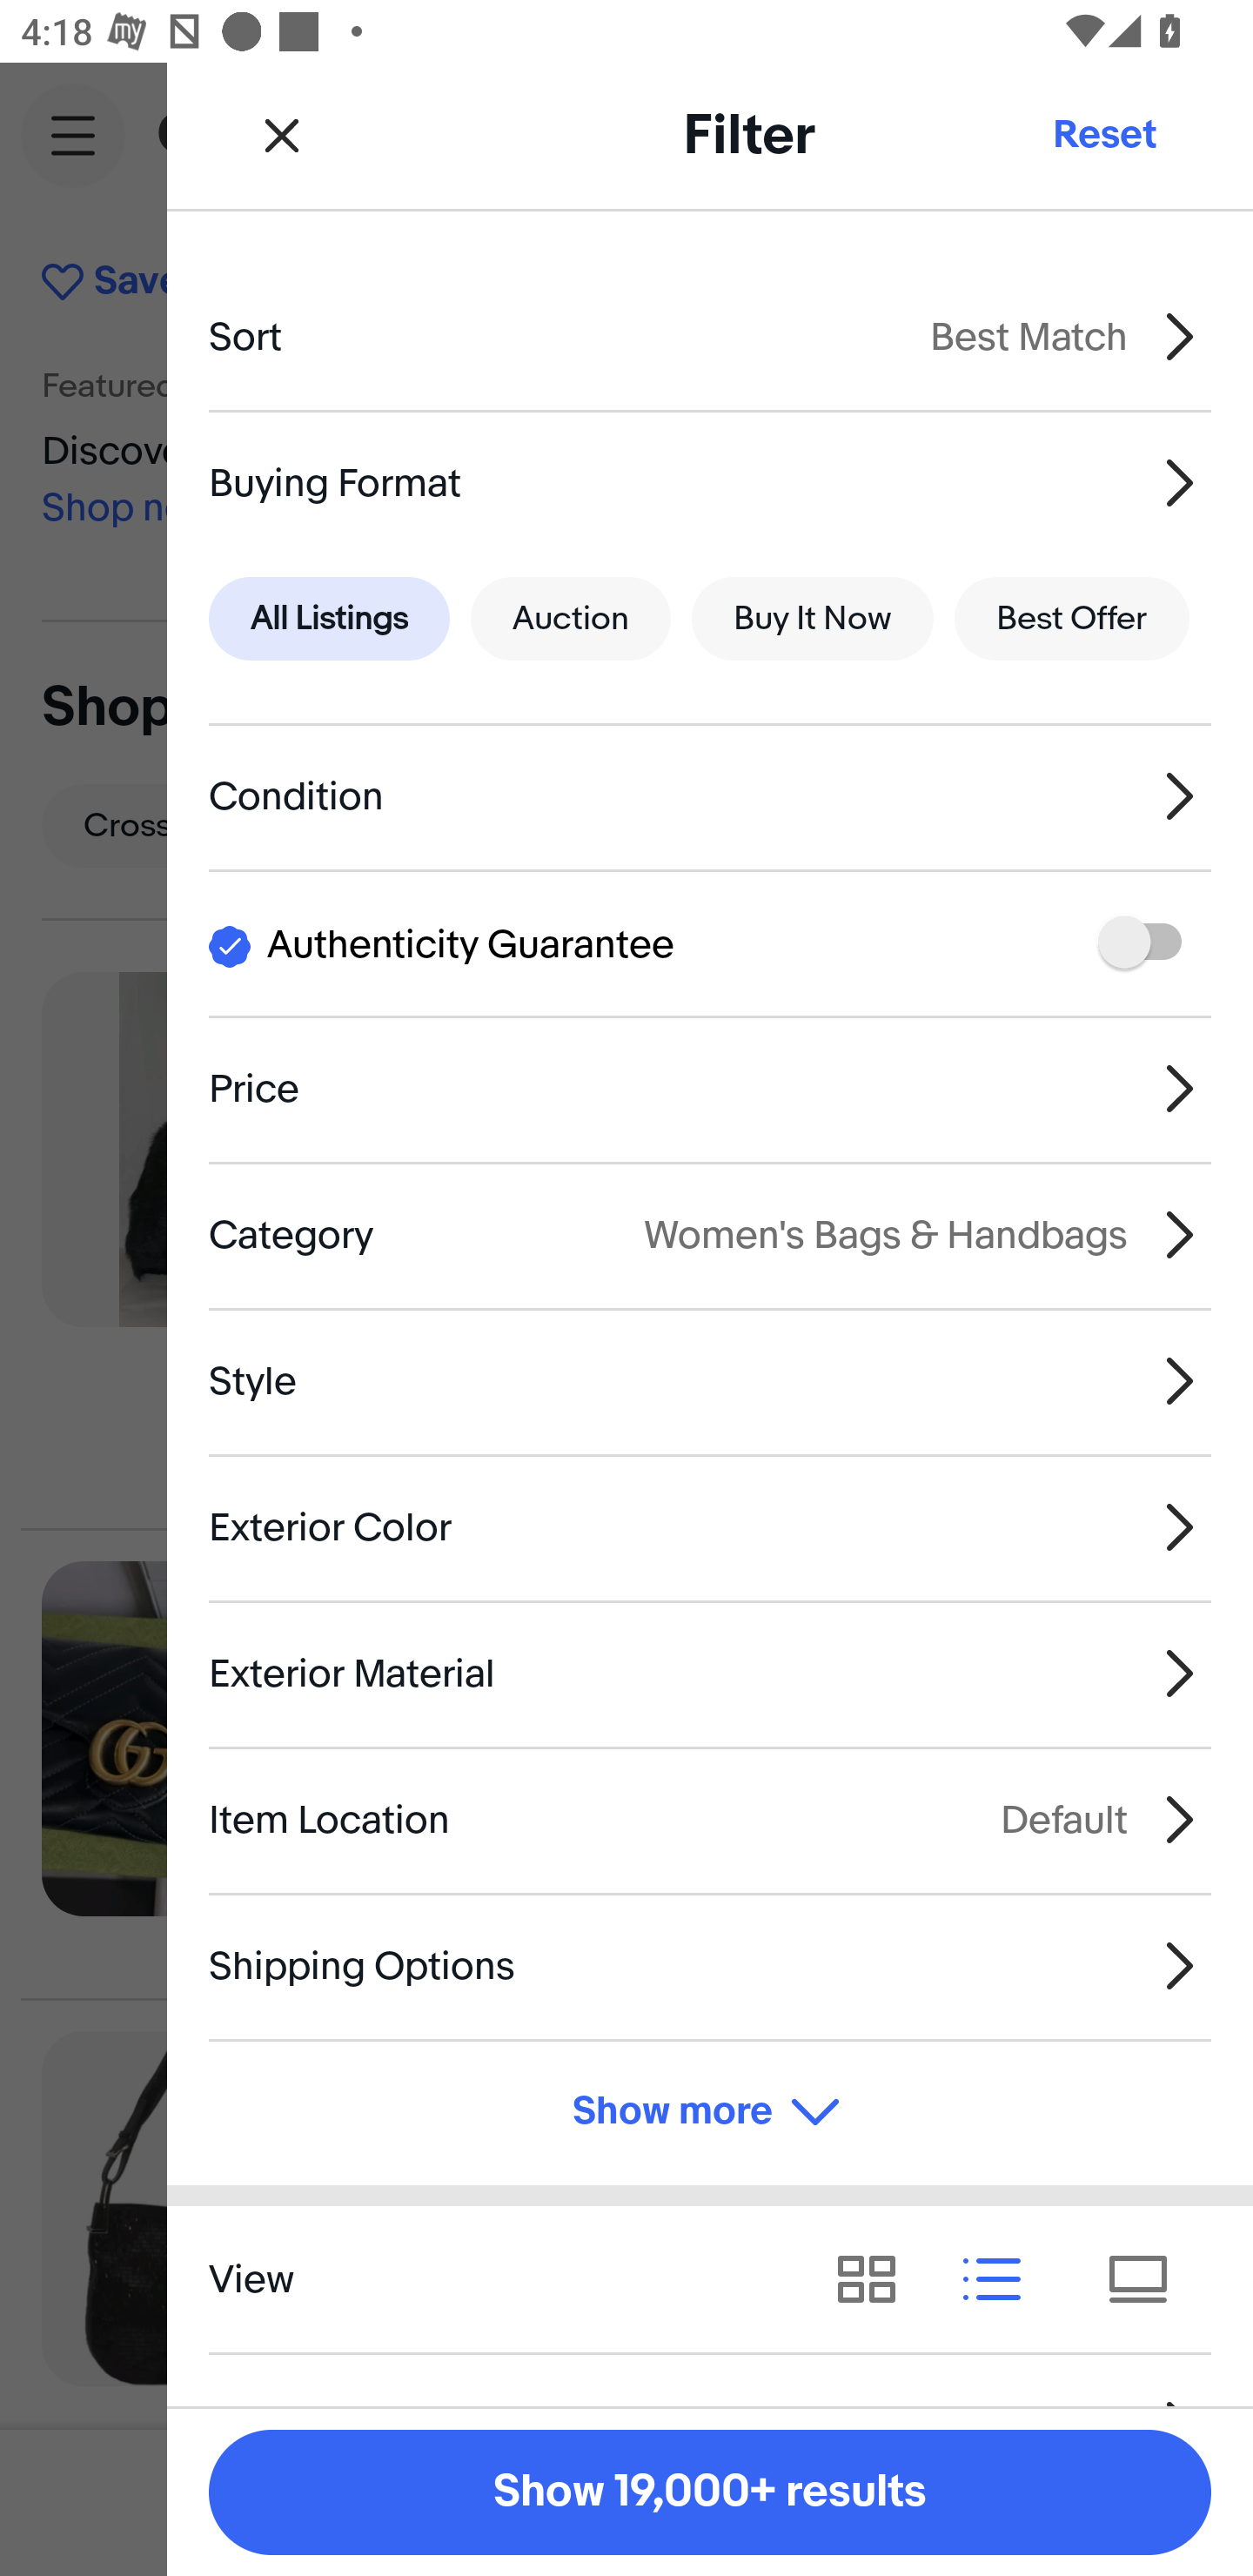 The image size is (1253, 2576). What do you see at coordinates (812, 620) in the screenshot?
I see `Buy It Now` at bounding box center [812, 620].